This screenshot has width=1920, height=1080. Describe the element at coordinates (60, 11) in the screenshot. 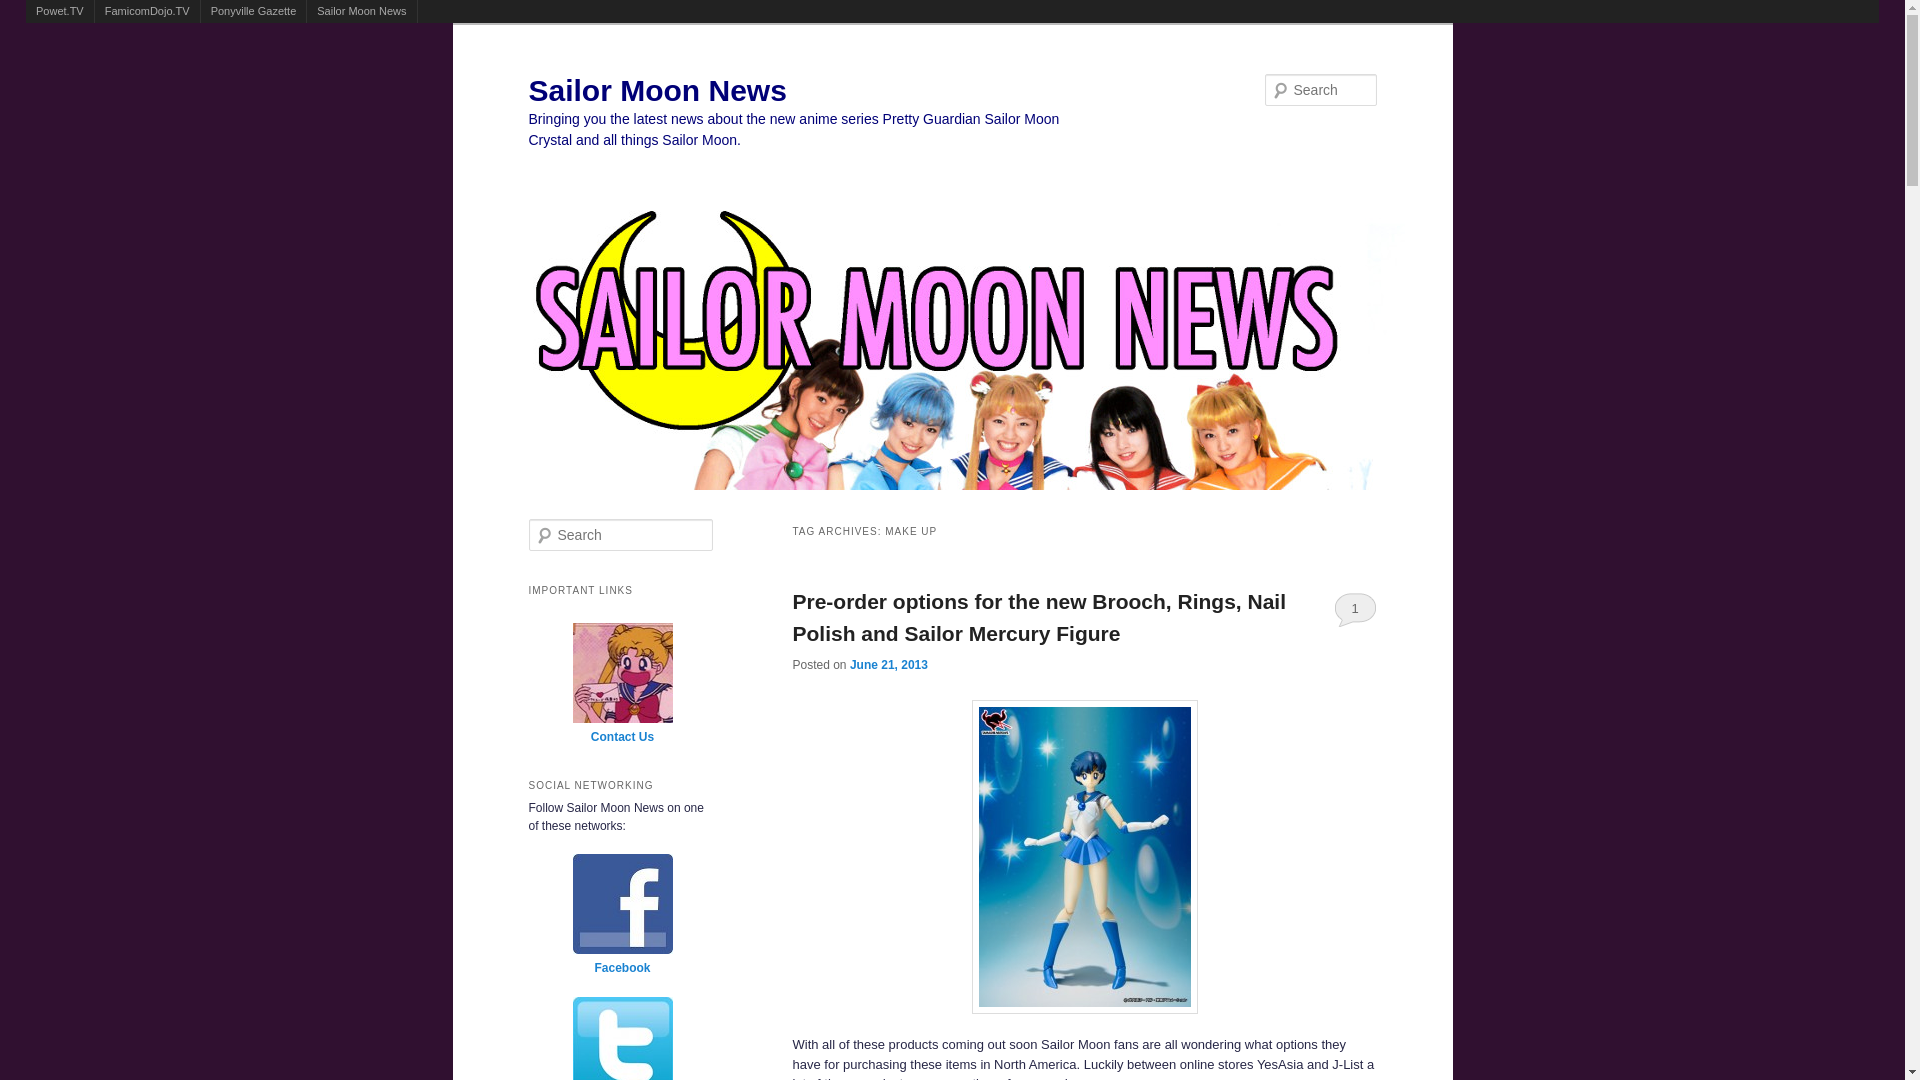

I see `Powet.TV` at that location.